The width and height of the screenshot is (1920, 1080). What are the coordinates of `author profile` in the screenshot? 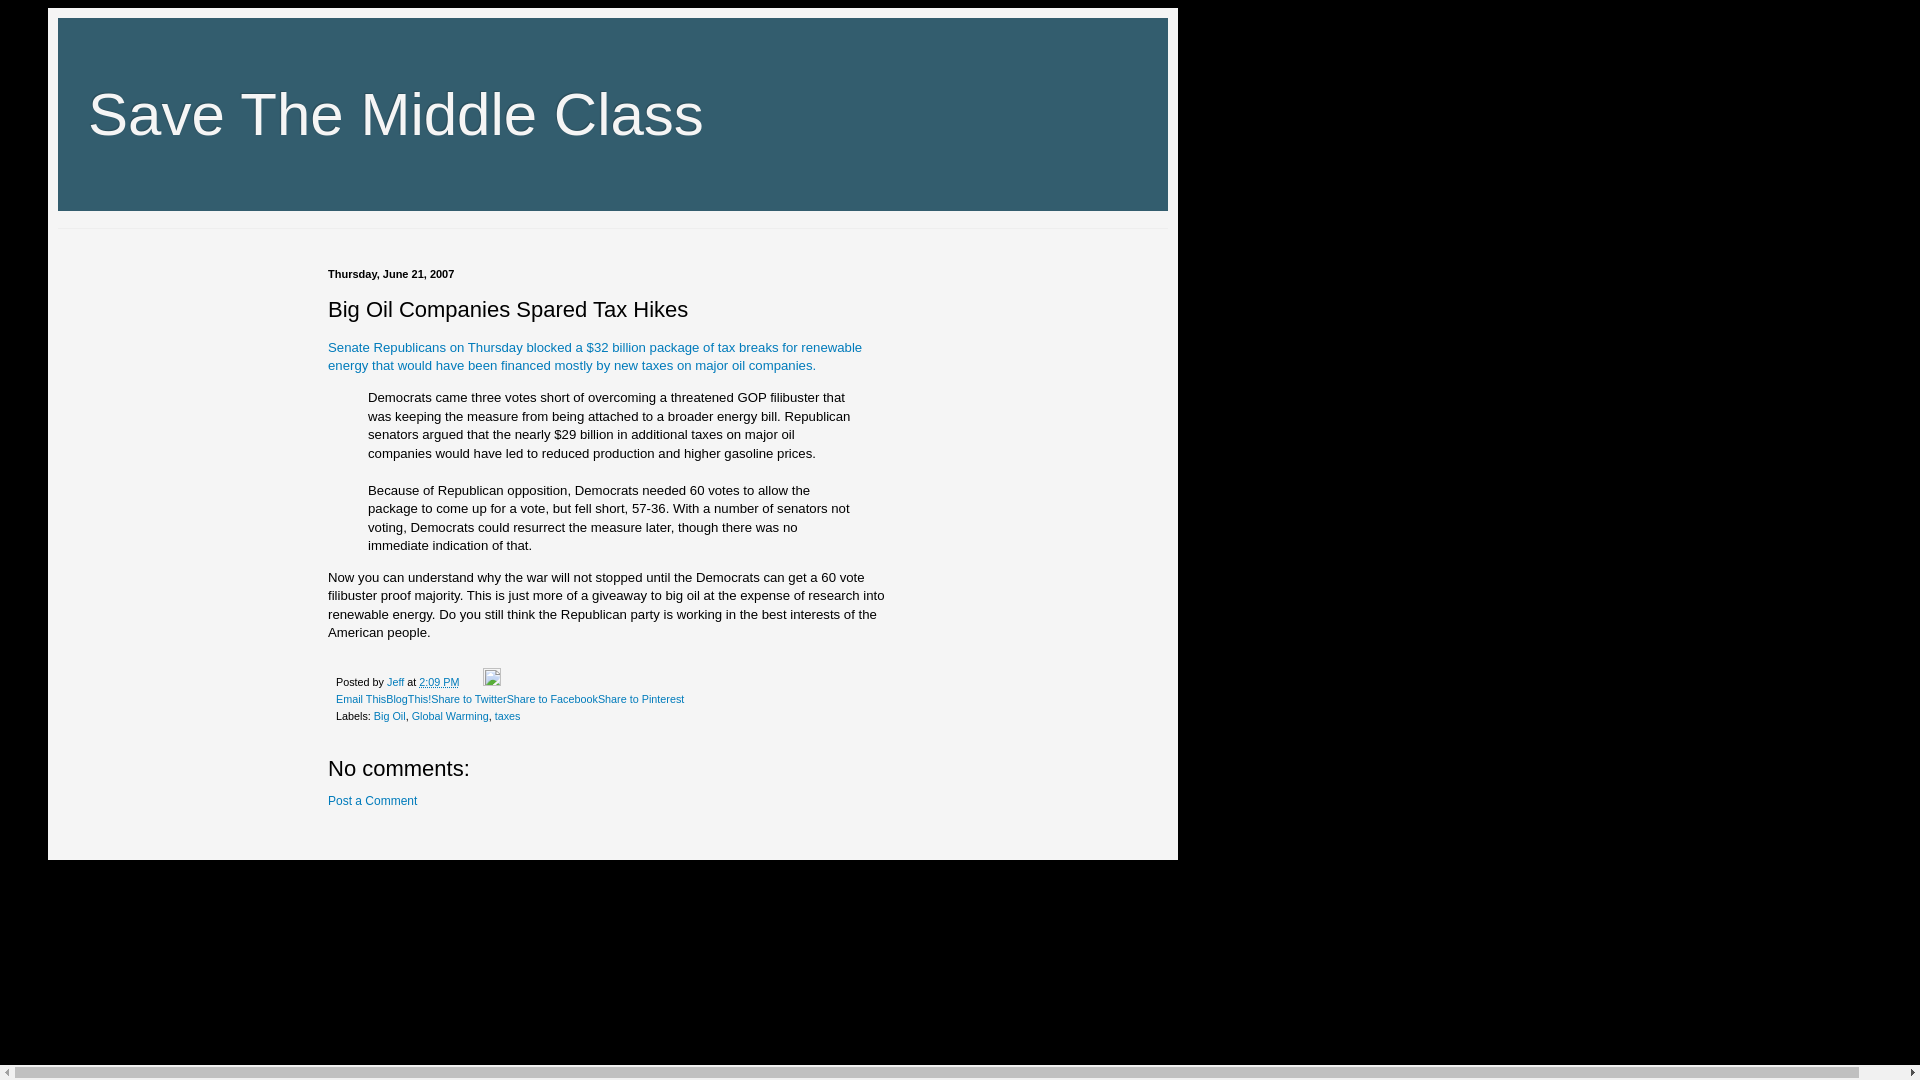 It's located at (397, 682).